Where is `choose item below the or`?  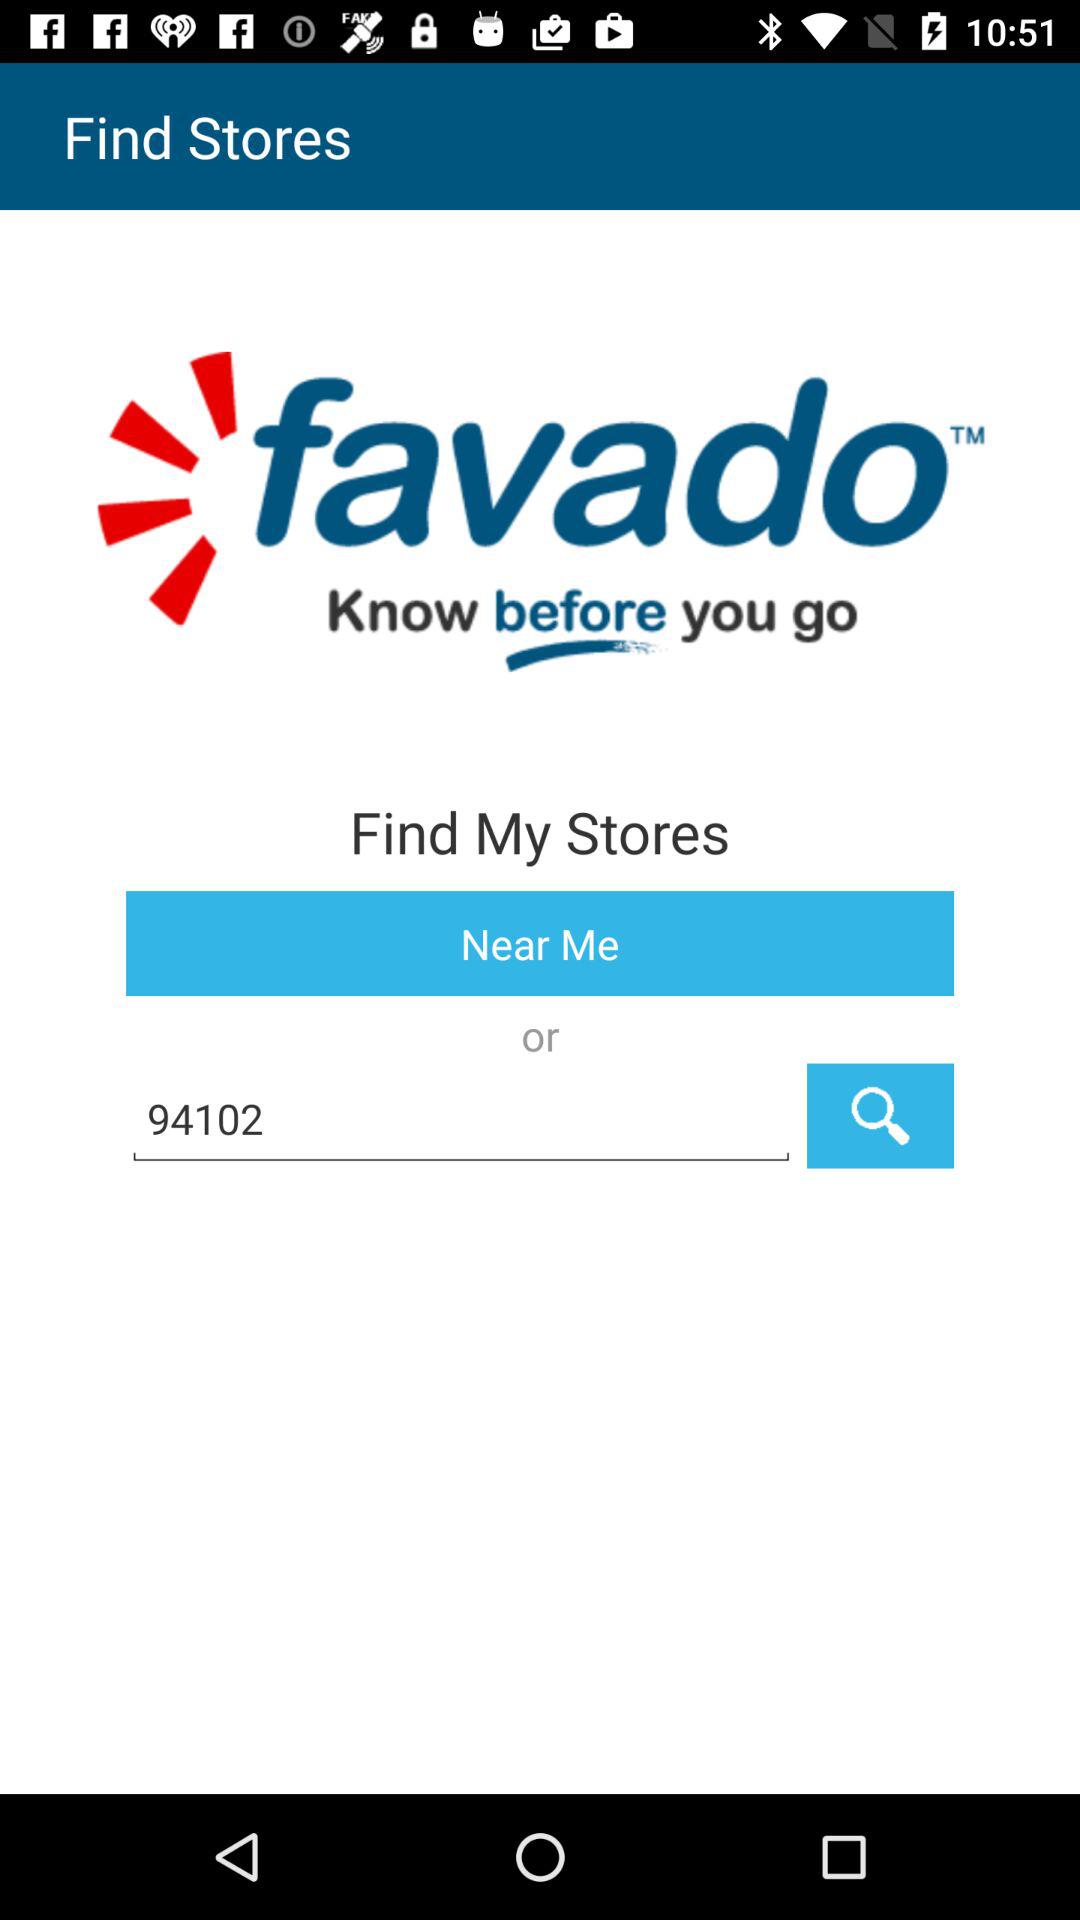 choose item below the or is located at coordinates (880, 1116).